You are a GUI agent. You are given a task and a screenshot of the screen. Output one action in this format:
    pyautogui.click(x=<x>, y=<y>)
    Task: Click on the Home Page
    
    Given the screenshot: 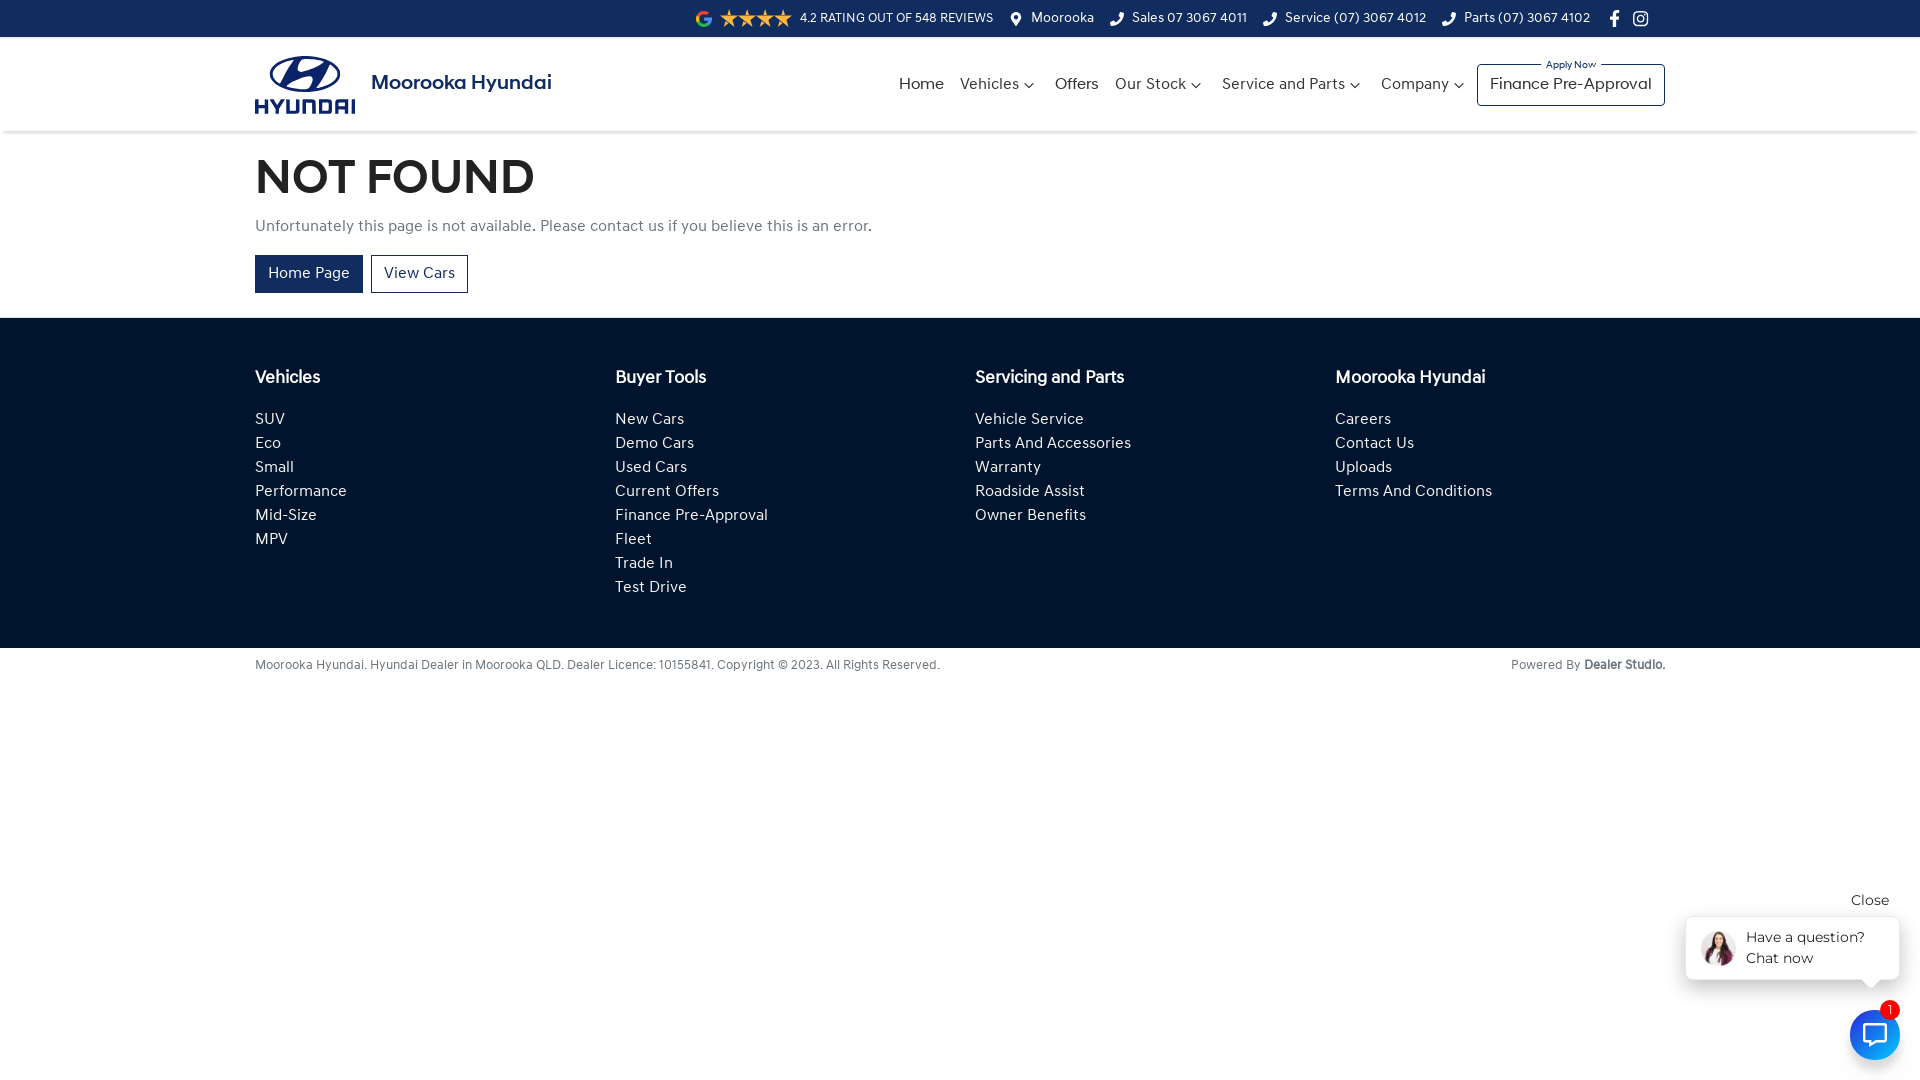 What is the action you would take?
    pyautogui.click(x=309, y=274)
    